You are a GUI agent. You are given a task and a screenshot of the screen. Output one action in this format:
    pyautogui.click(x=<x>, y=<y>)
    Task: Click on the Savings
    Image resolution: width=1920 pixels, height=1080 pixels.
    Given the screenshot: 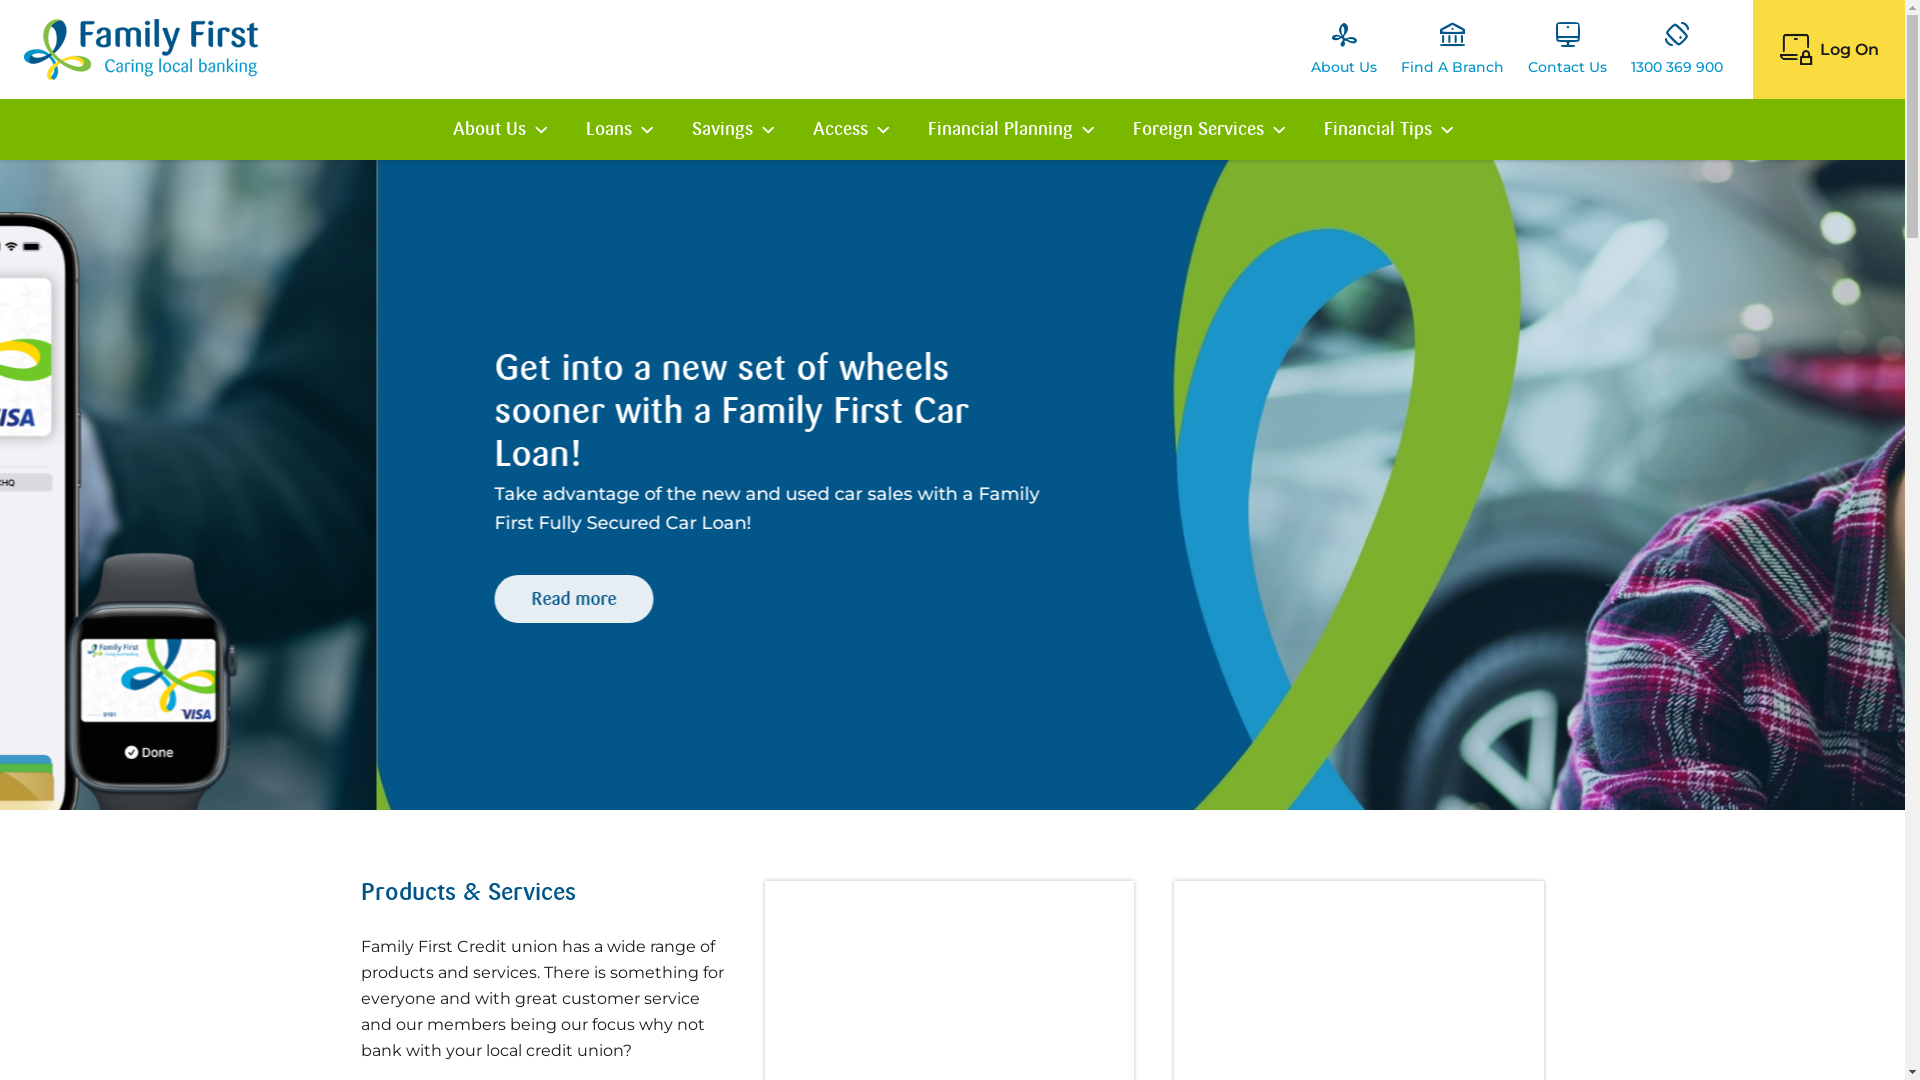 What is the action you would take?
    pyautogui.click(x=732, y=130)
    